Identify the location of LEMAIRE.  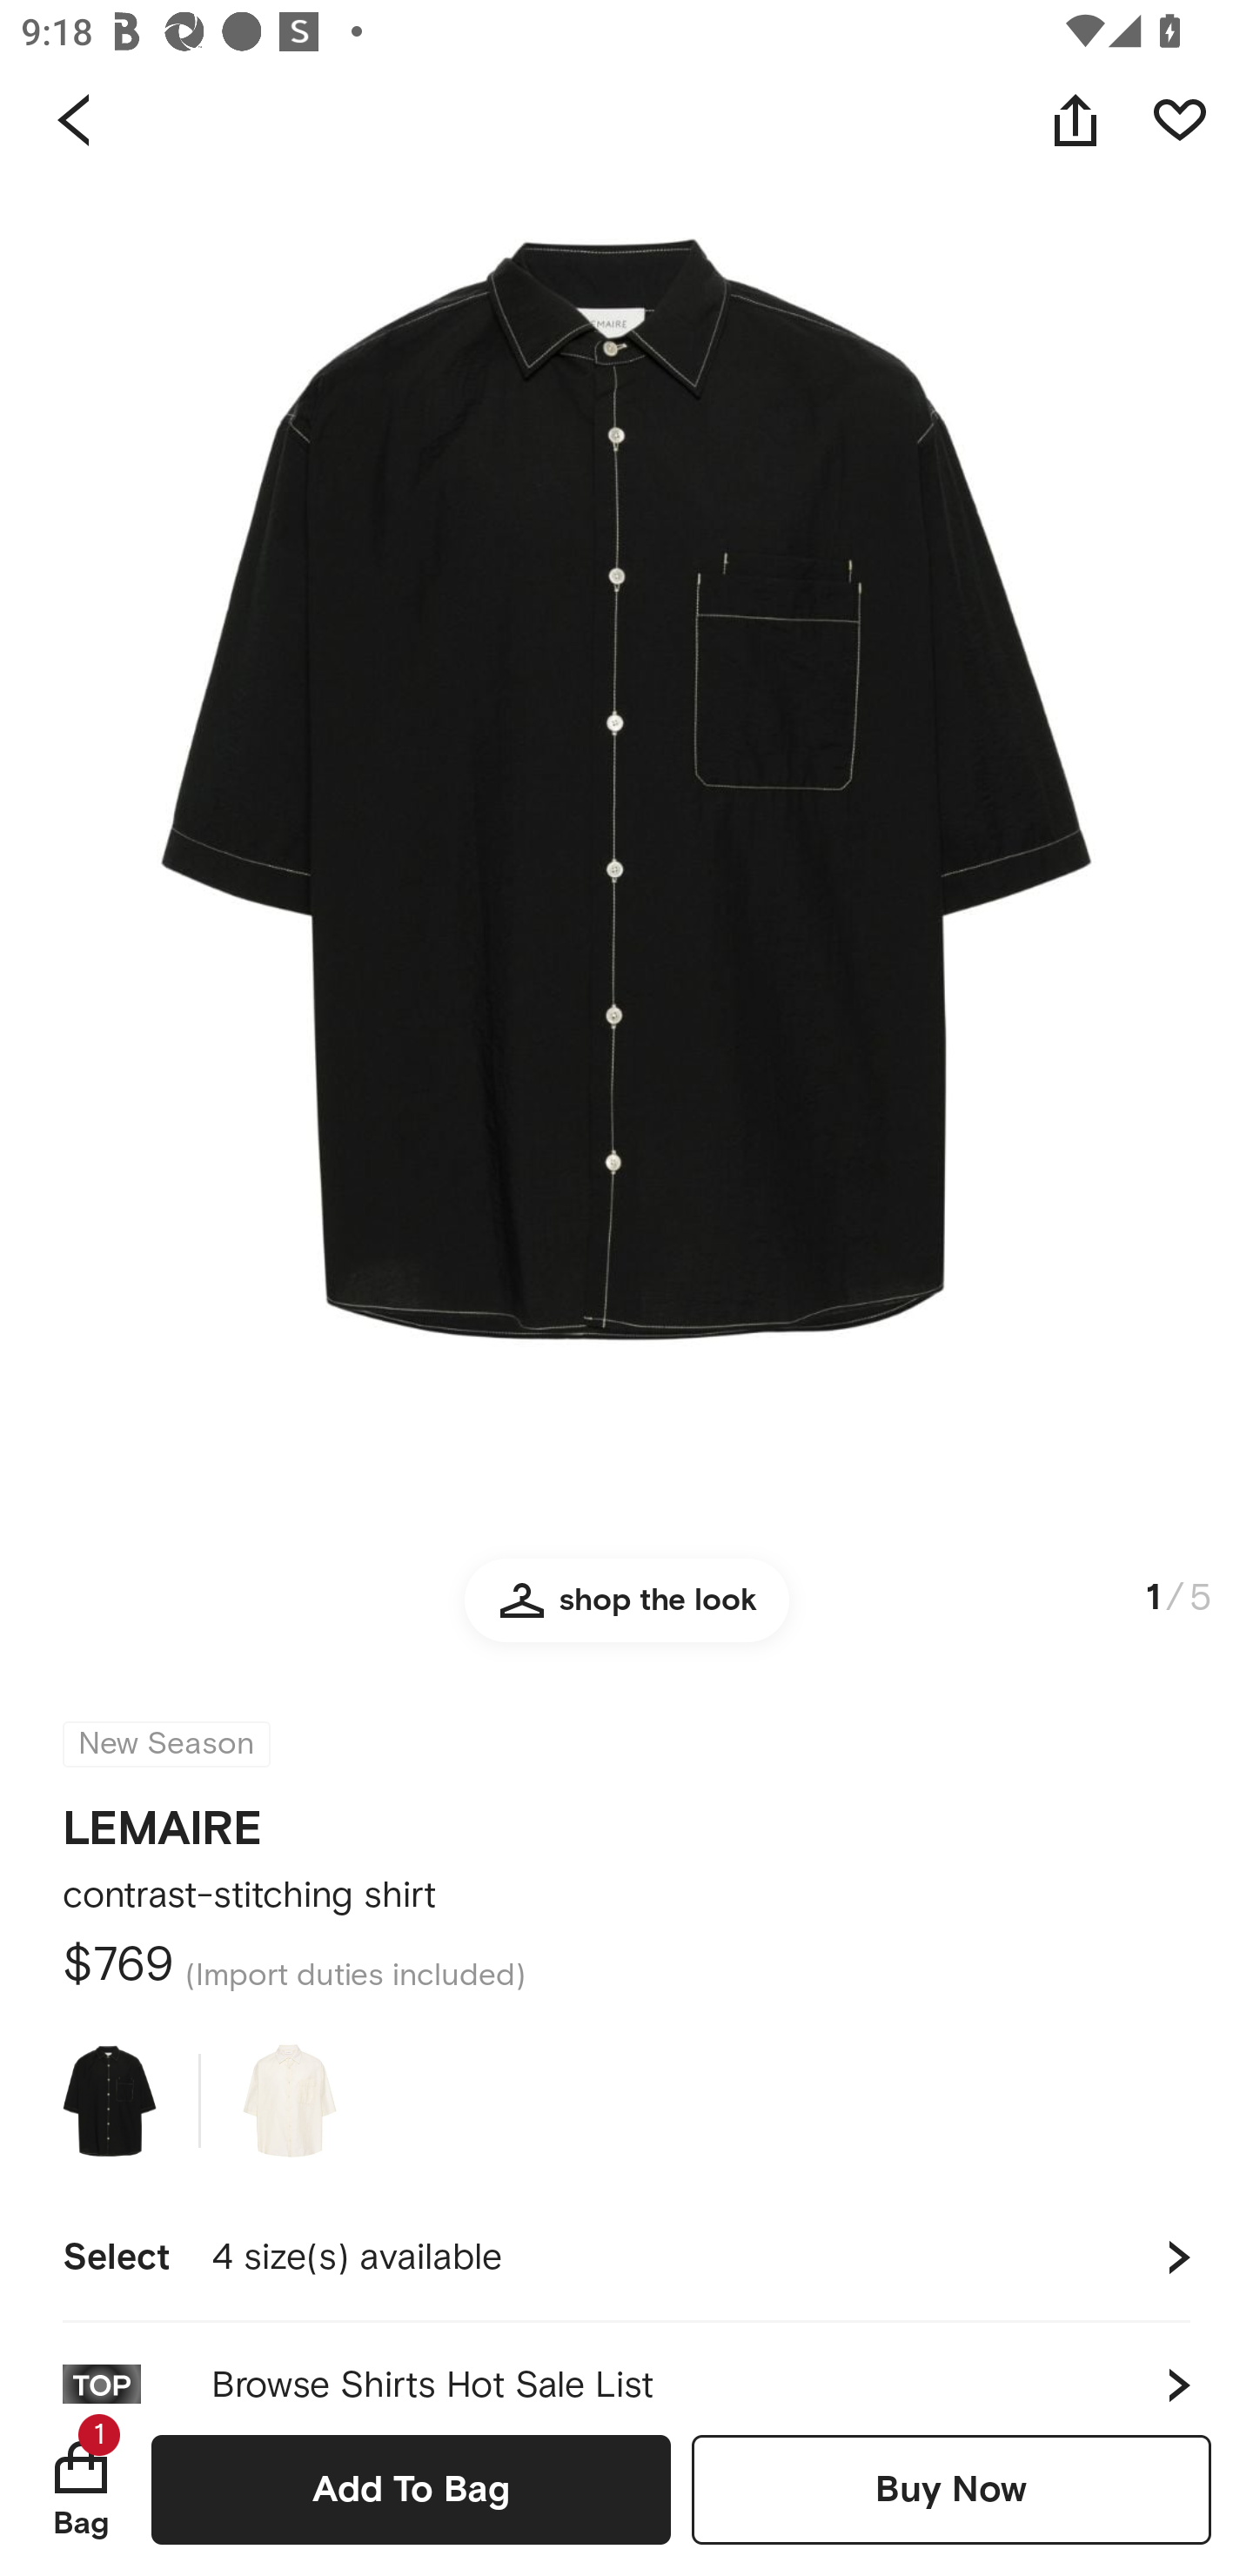
(162, 1819).